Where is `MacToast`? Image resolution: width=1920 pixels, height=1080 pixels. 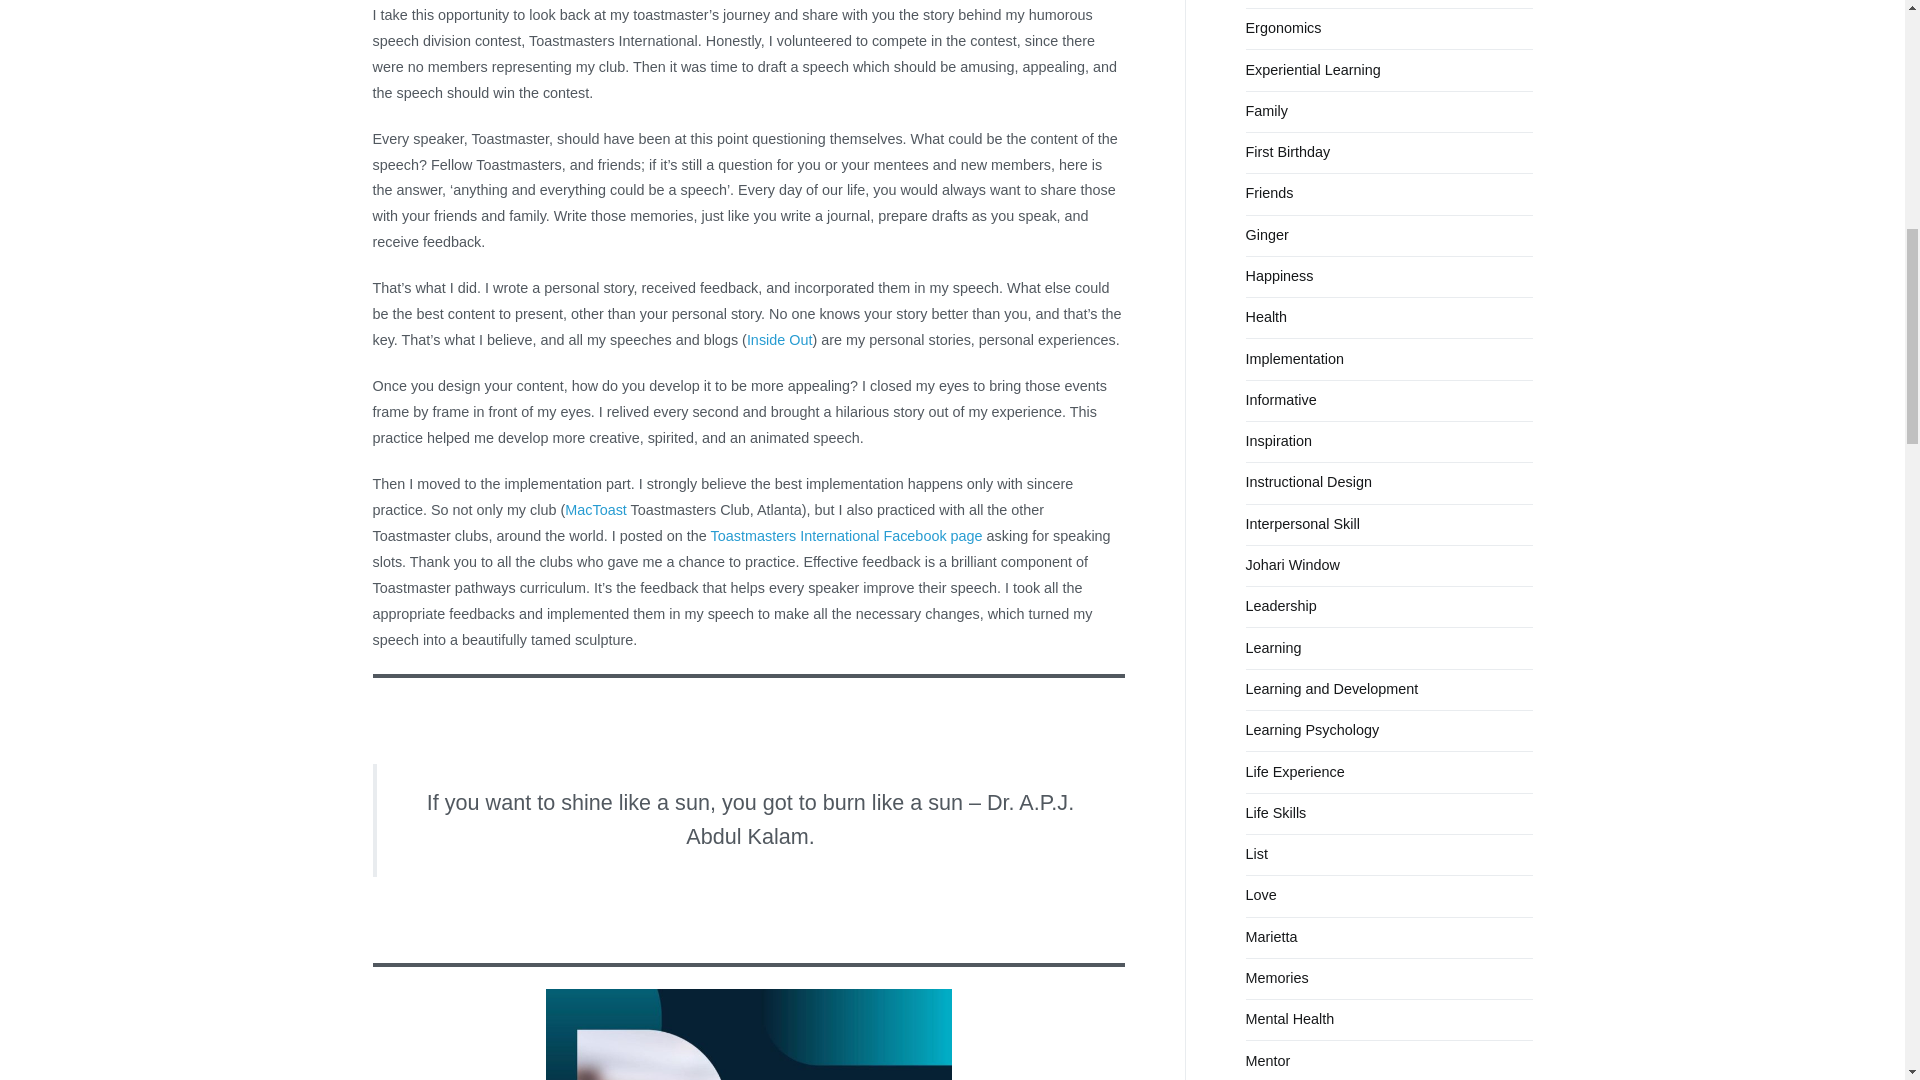 MacToast is located at coordinates (596, 510).